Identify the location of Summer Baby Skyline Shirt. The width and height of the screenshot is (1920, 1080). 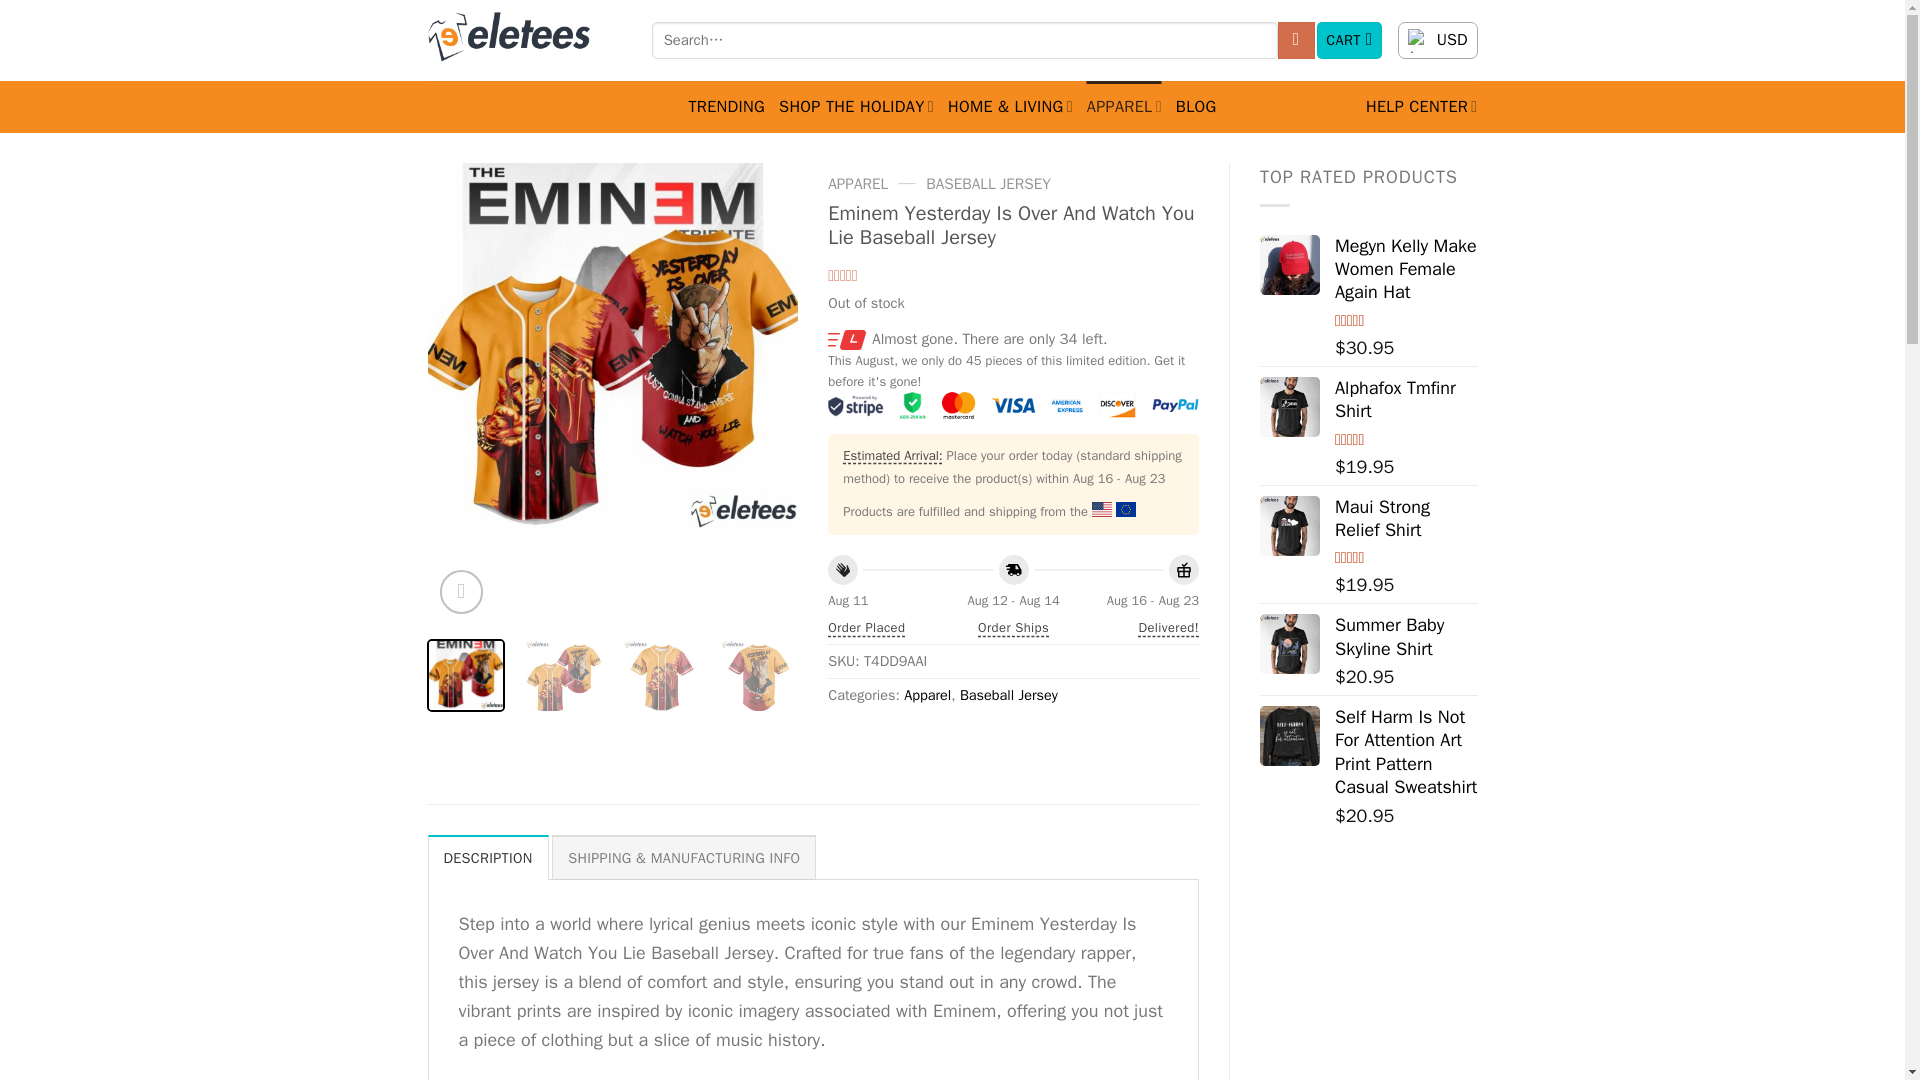
(1290, 644).